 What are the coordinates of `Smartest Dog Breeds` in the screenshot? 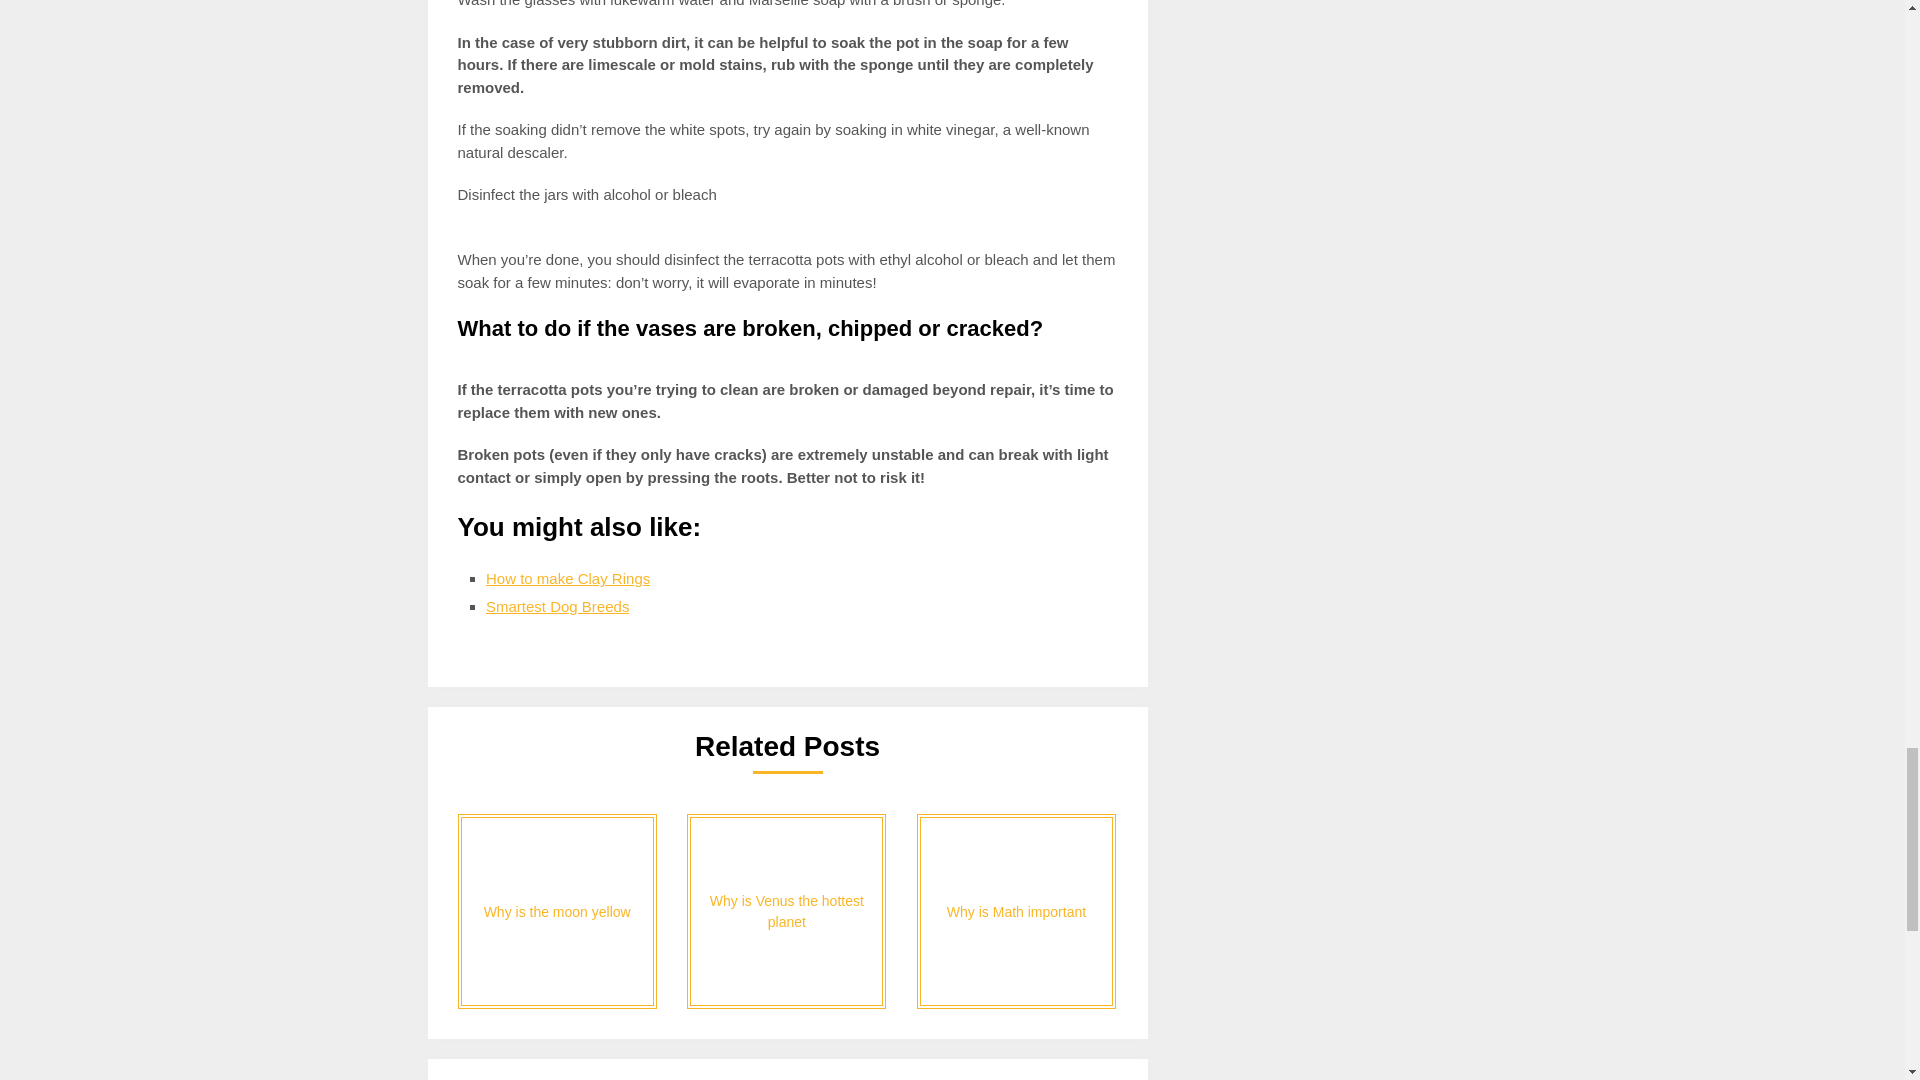 It's located at (557, 606).